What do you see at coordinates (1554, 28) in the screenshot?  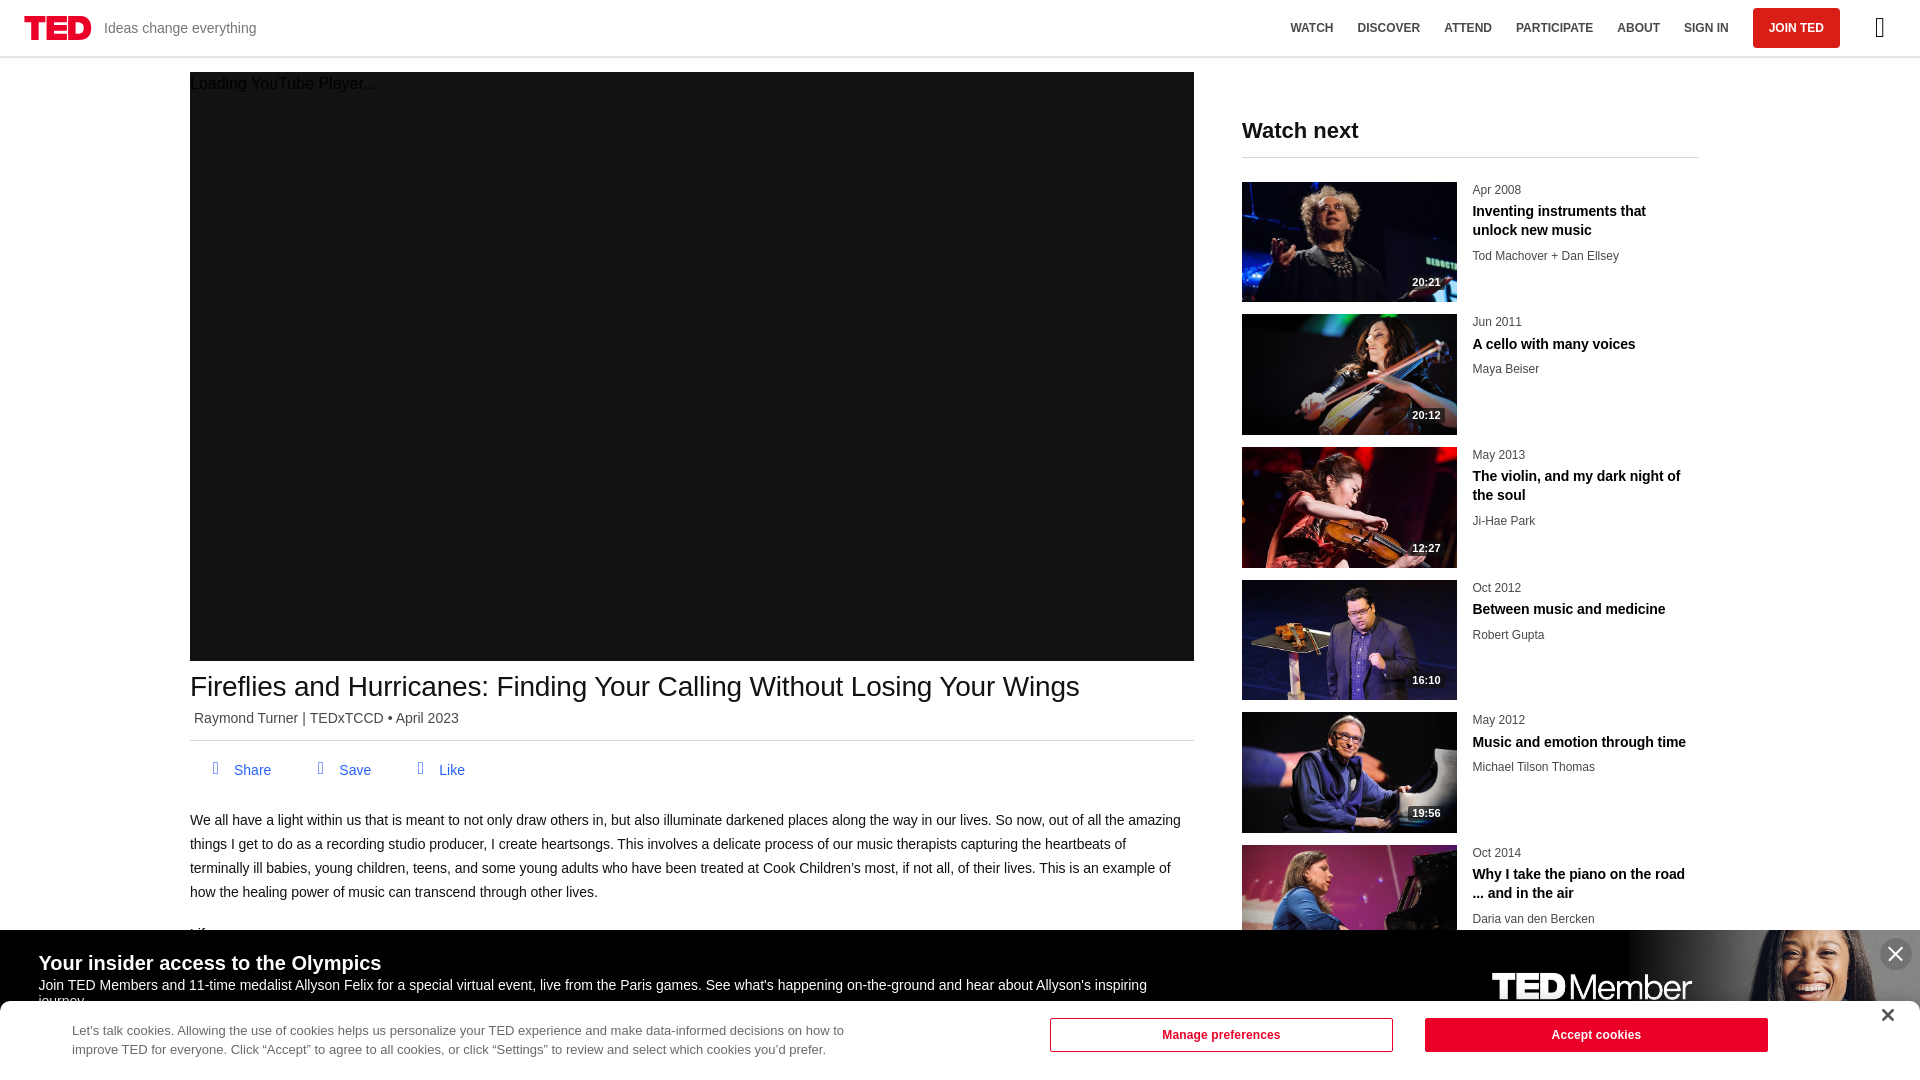 I see `Save` at bounding box center [1554, 28].